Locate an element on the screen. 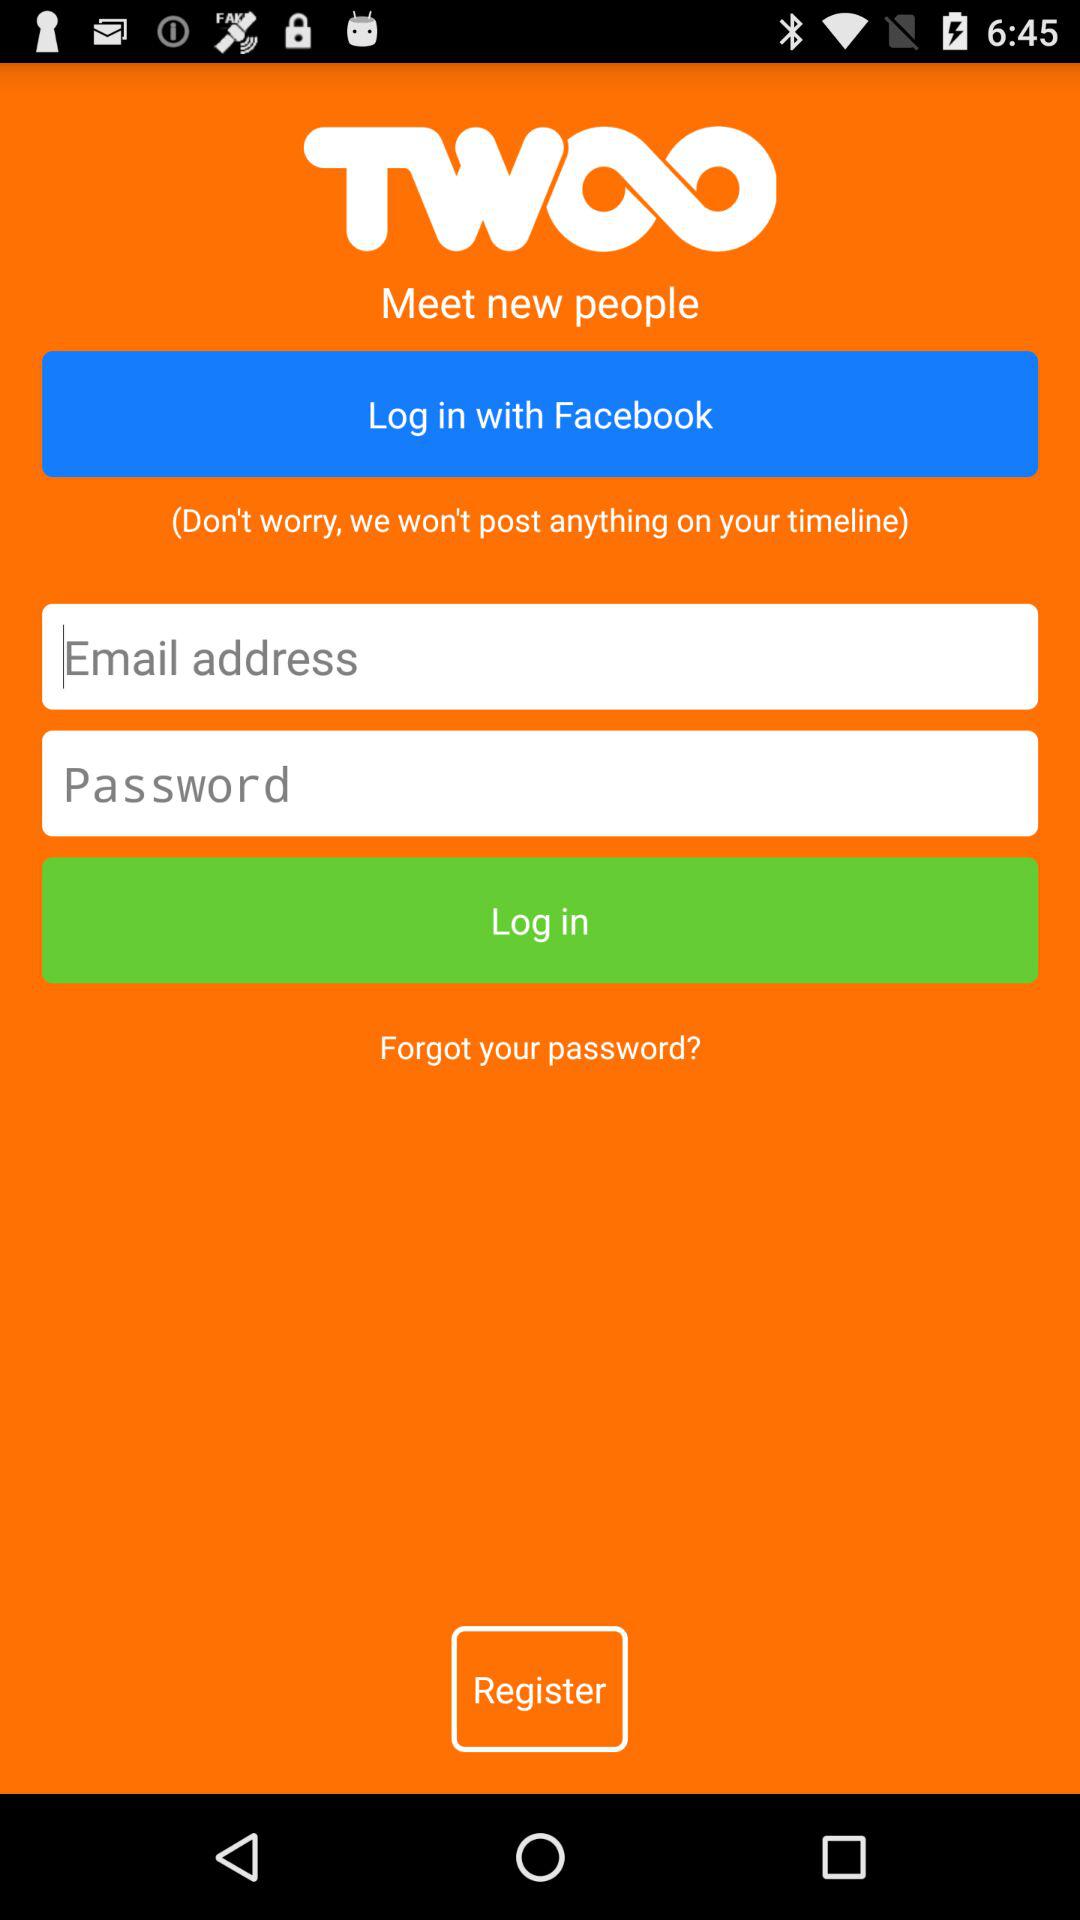  tap the item below the log in is located at coordinates (540, 1046).